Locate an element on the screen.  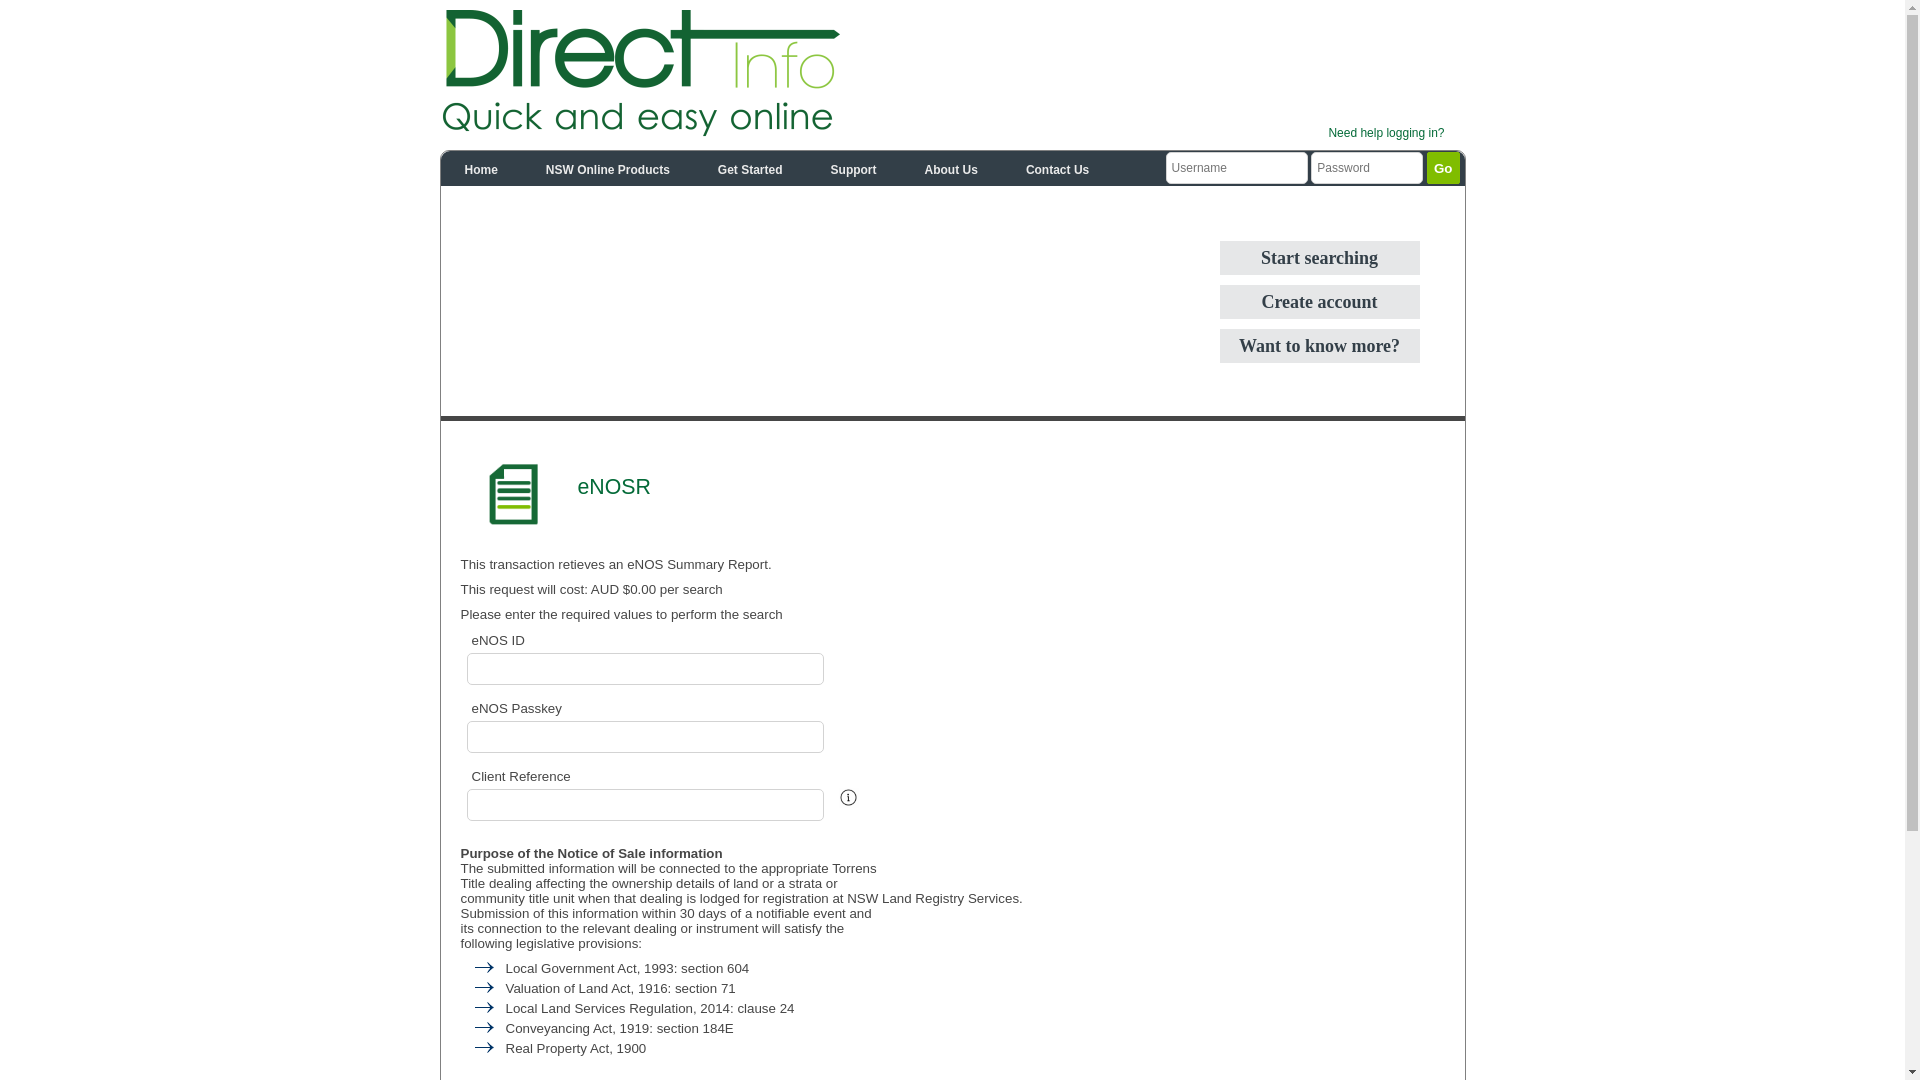
Contact Us is located at coordinates (1058, 168).